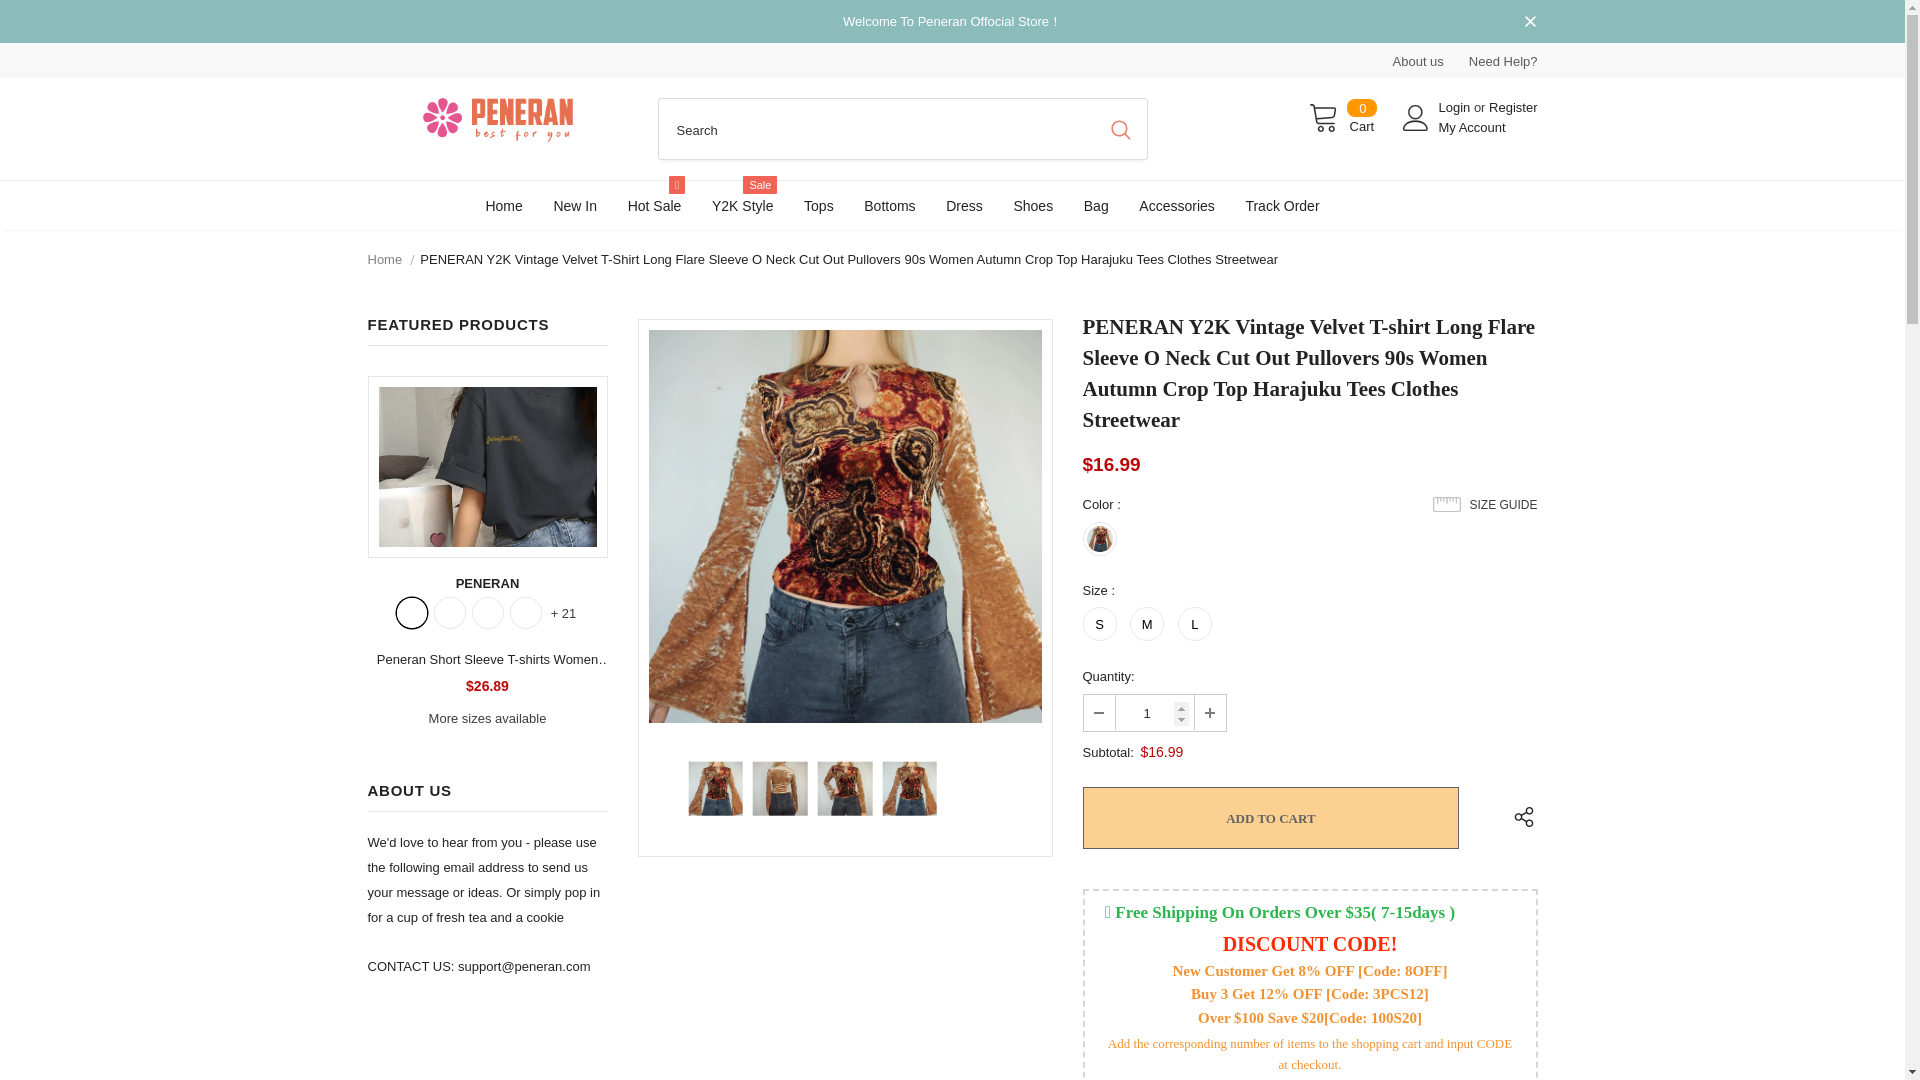 The width and height of the screenshot is (1920, 1080). Describe the element at coordinates (1472, 127) in the screenshot. I see `Track Order` at that location.